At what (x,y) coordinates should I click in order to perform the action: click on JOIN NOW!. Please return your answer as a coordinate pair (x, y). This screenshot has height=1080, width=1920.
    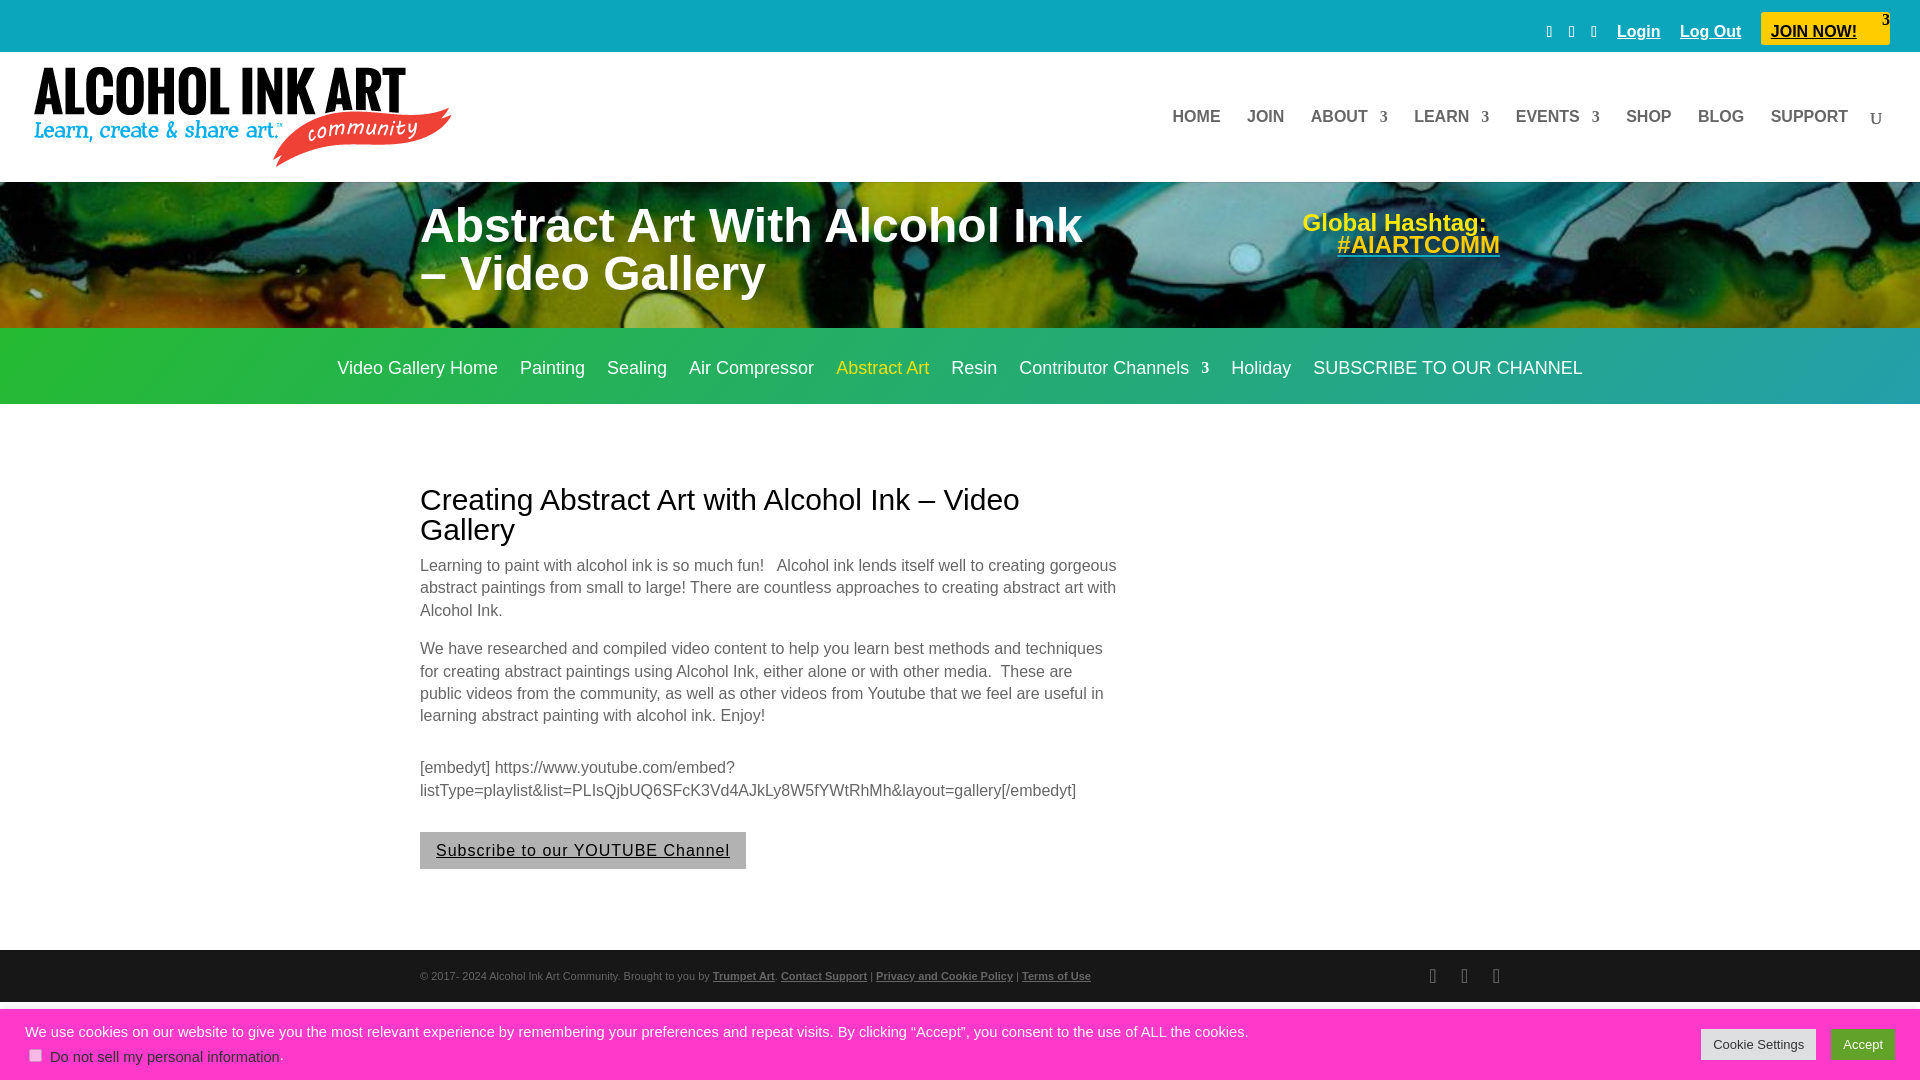
    Looking at the image, I should click on (1824, 37).